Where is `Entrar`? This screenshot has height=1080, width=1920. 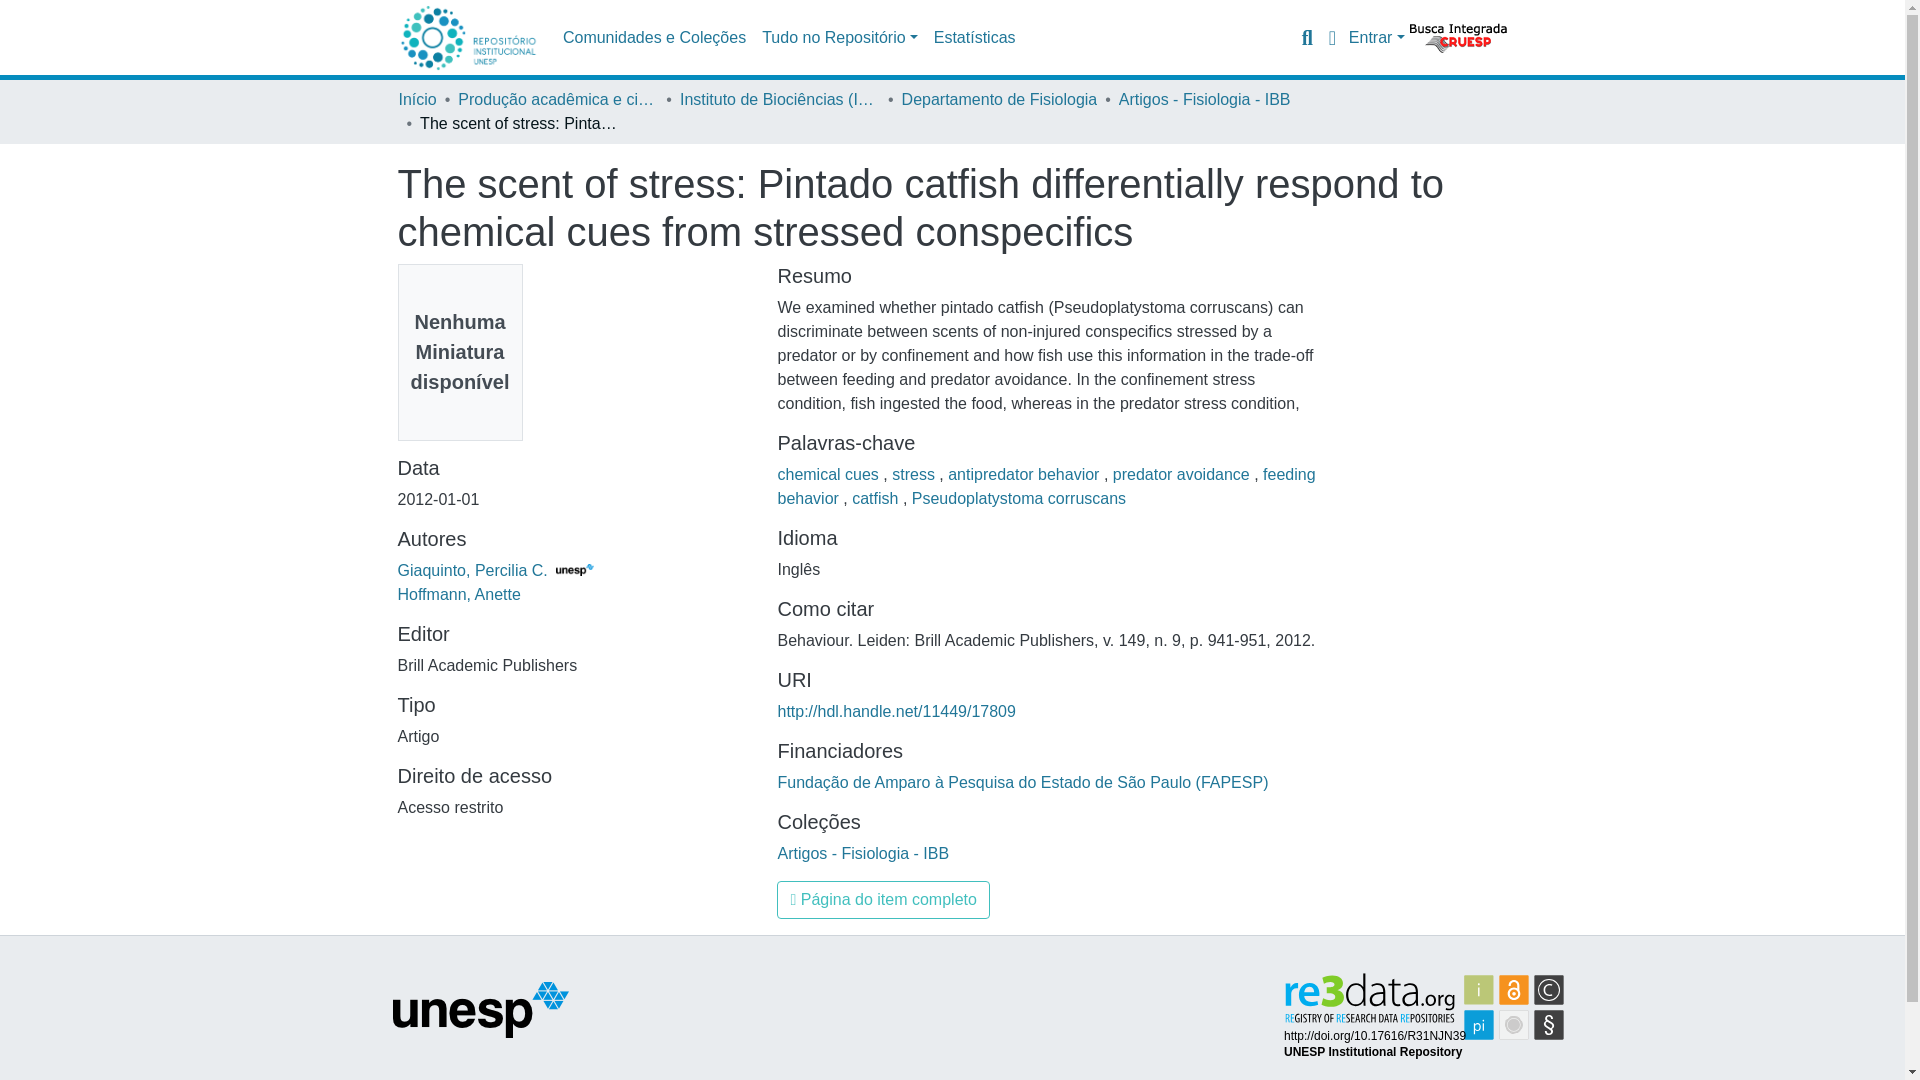
Entrar is located at coordinates (1377, 38).